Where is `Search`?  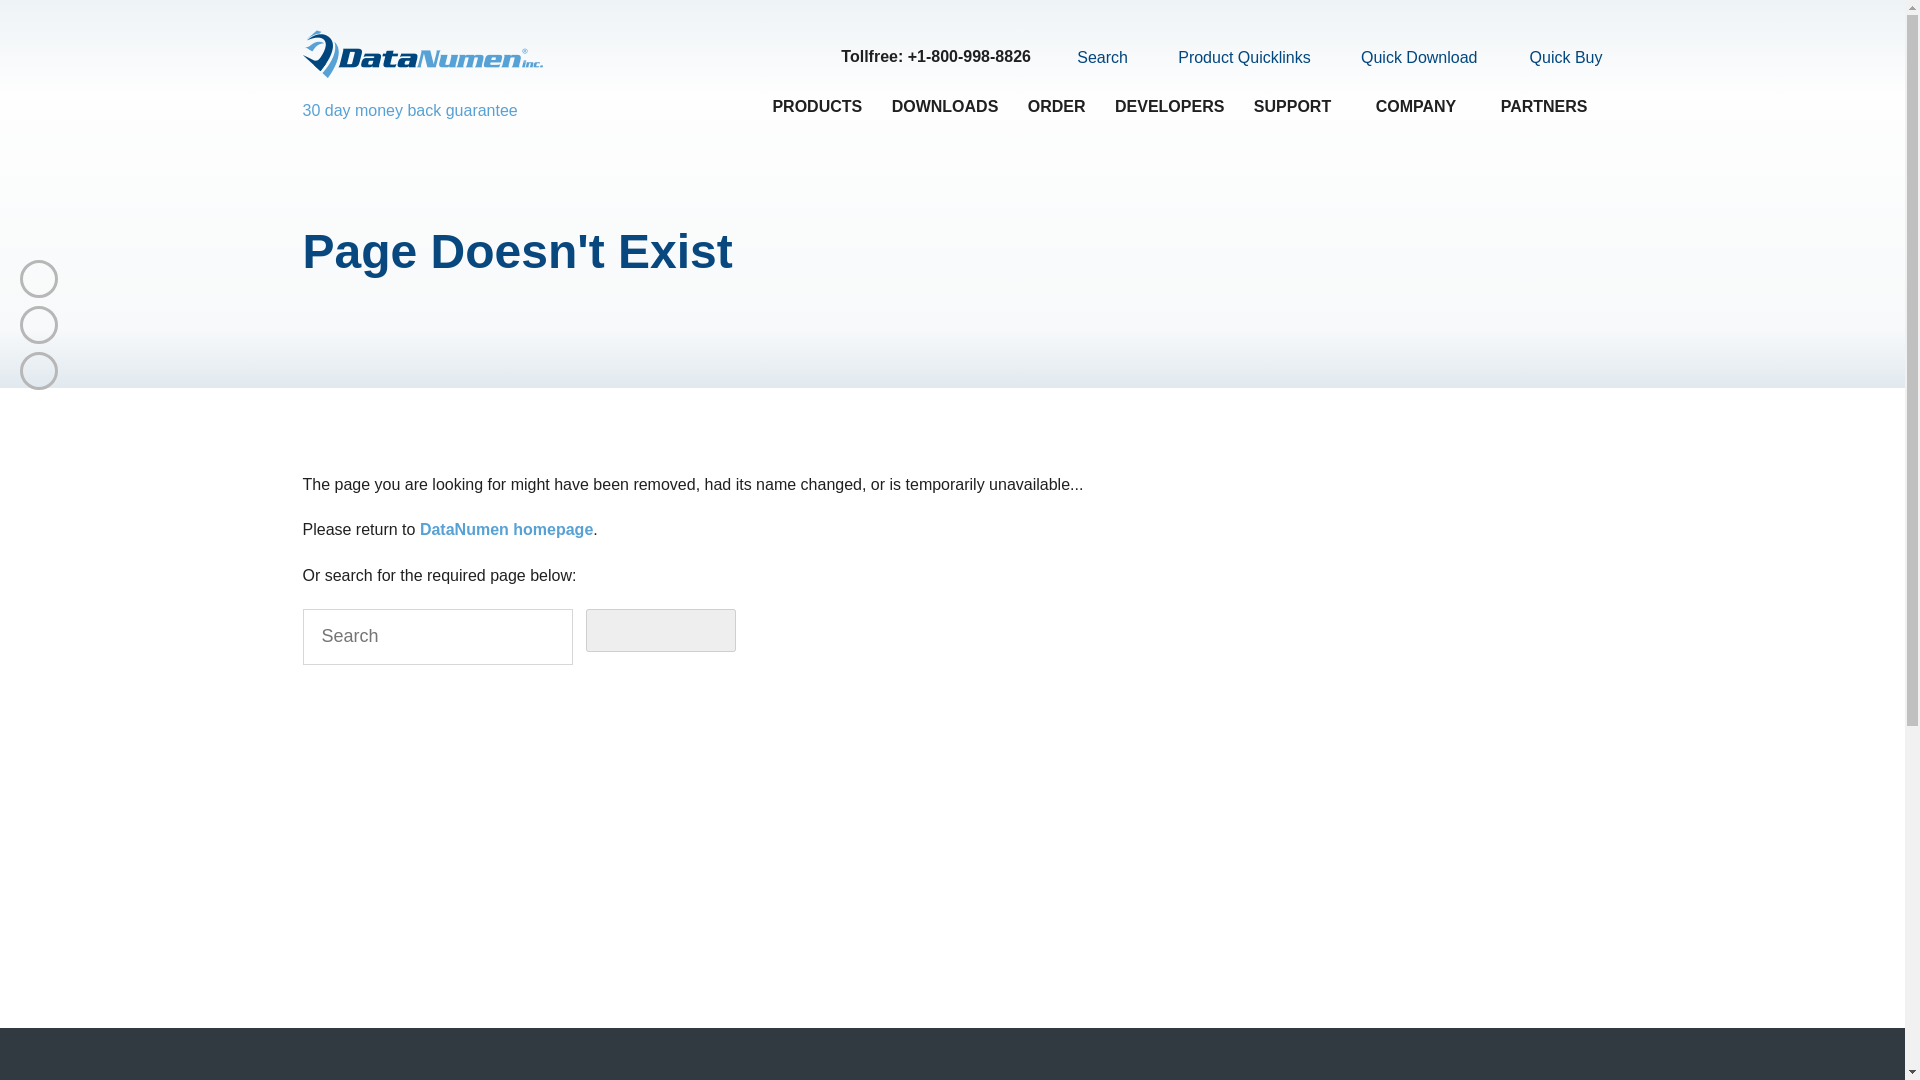
Search is located at coordinates (1091, 57).